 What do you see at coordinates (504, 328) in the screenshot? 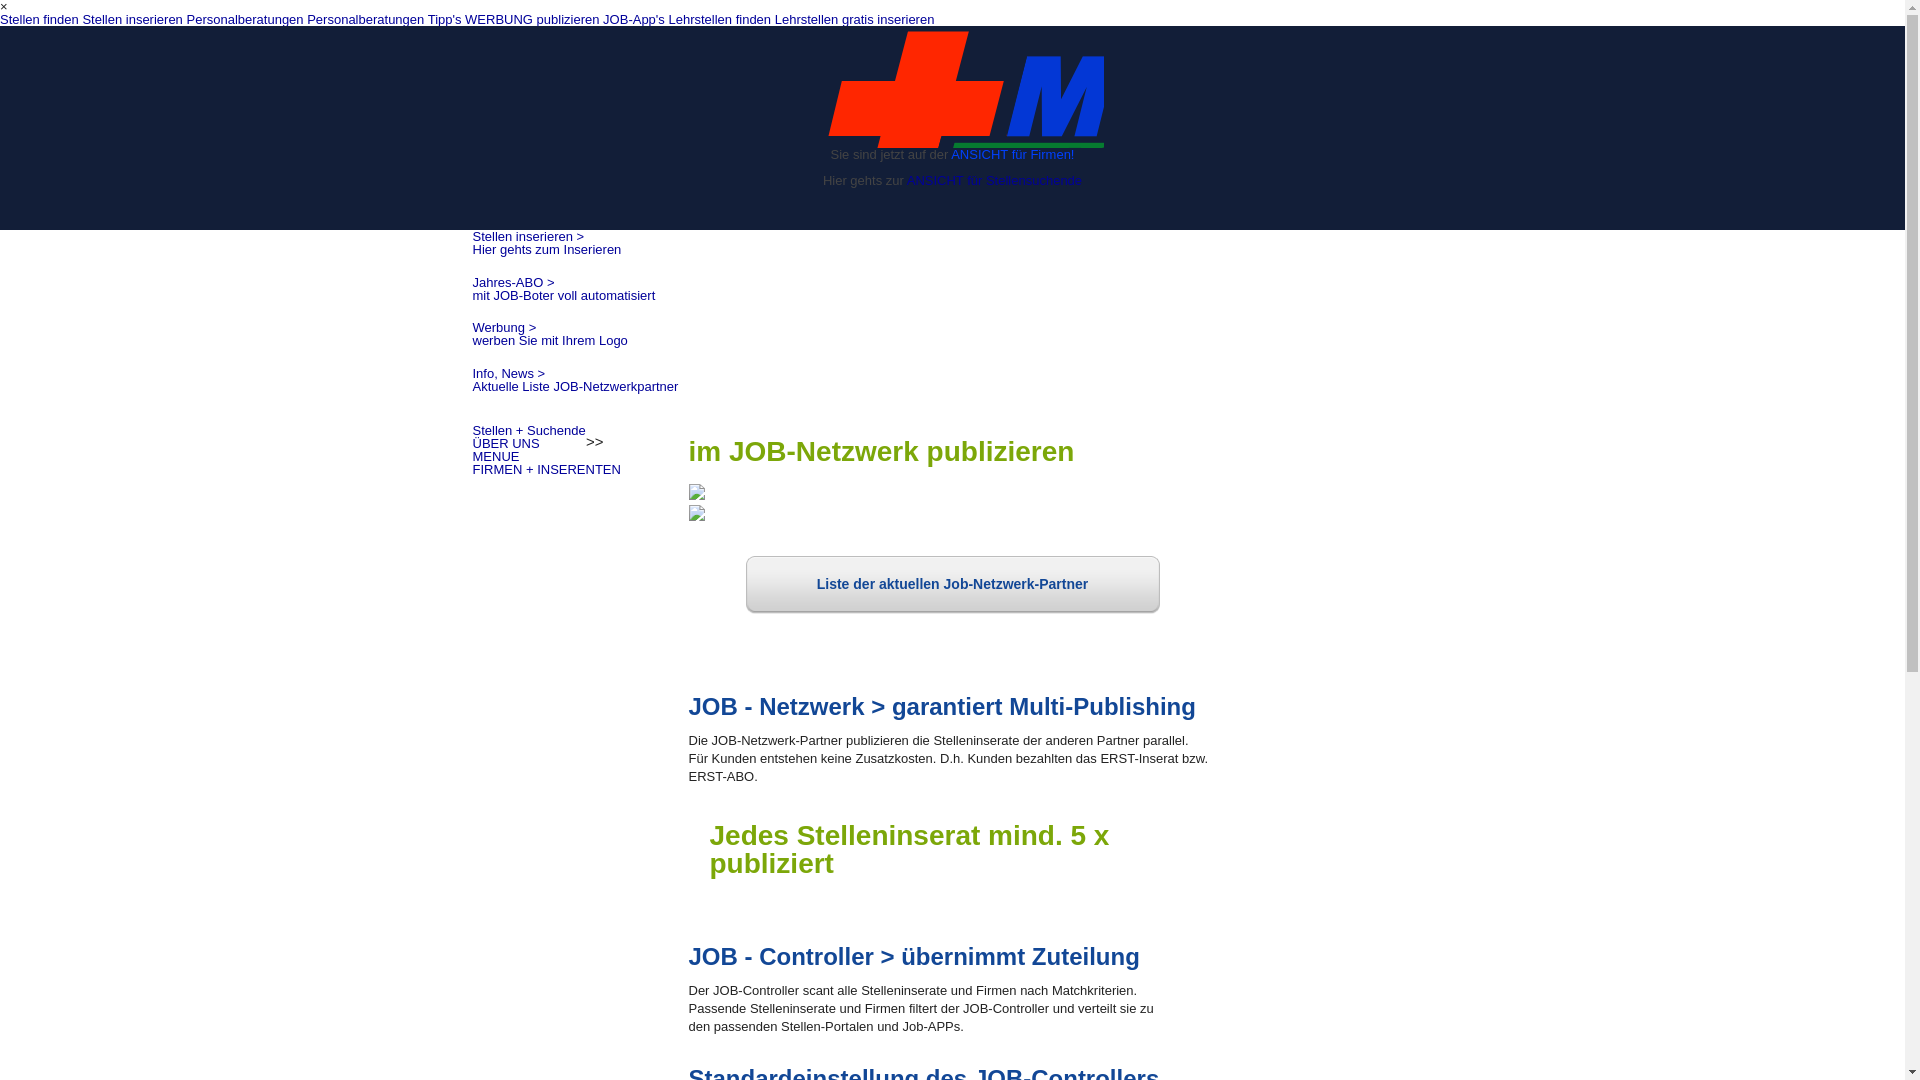
I see `Werbung >` at bounding box center [504, 328].